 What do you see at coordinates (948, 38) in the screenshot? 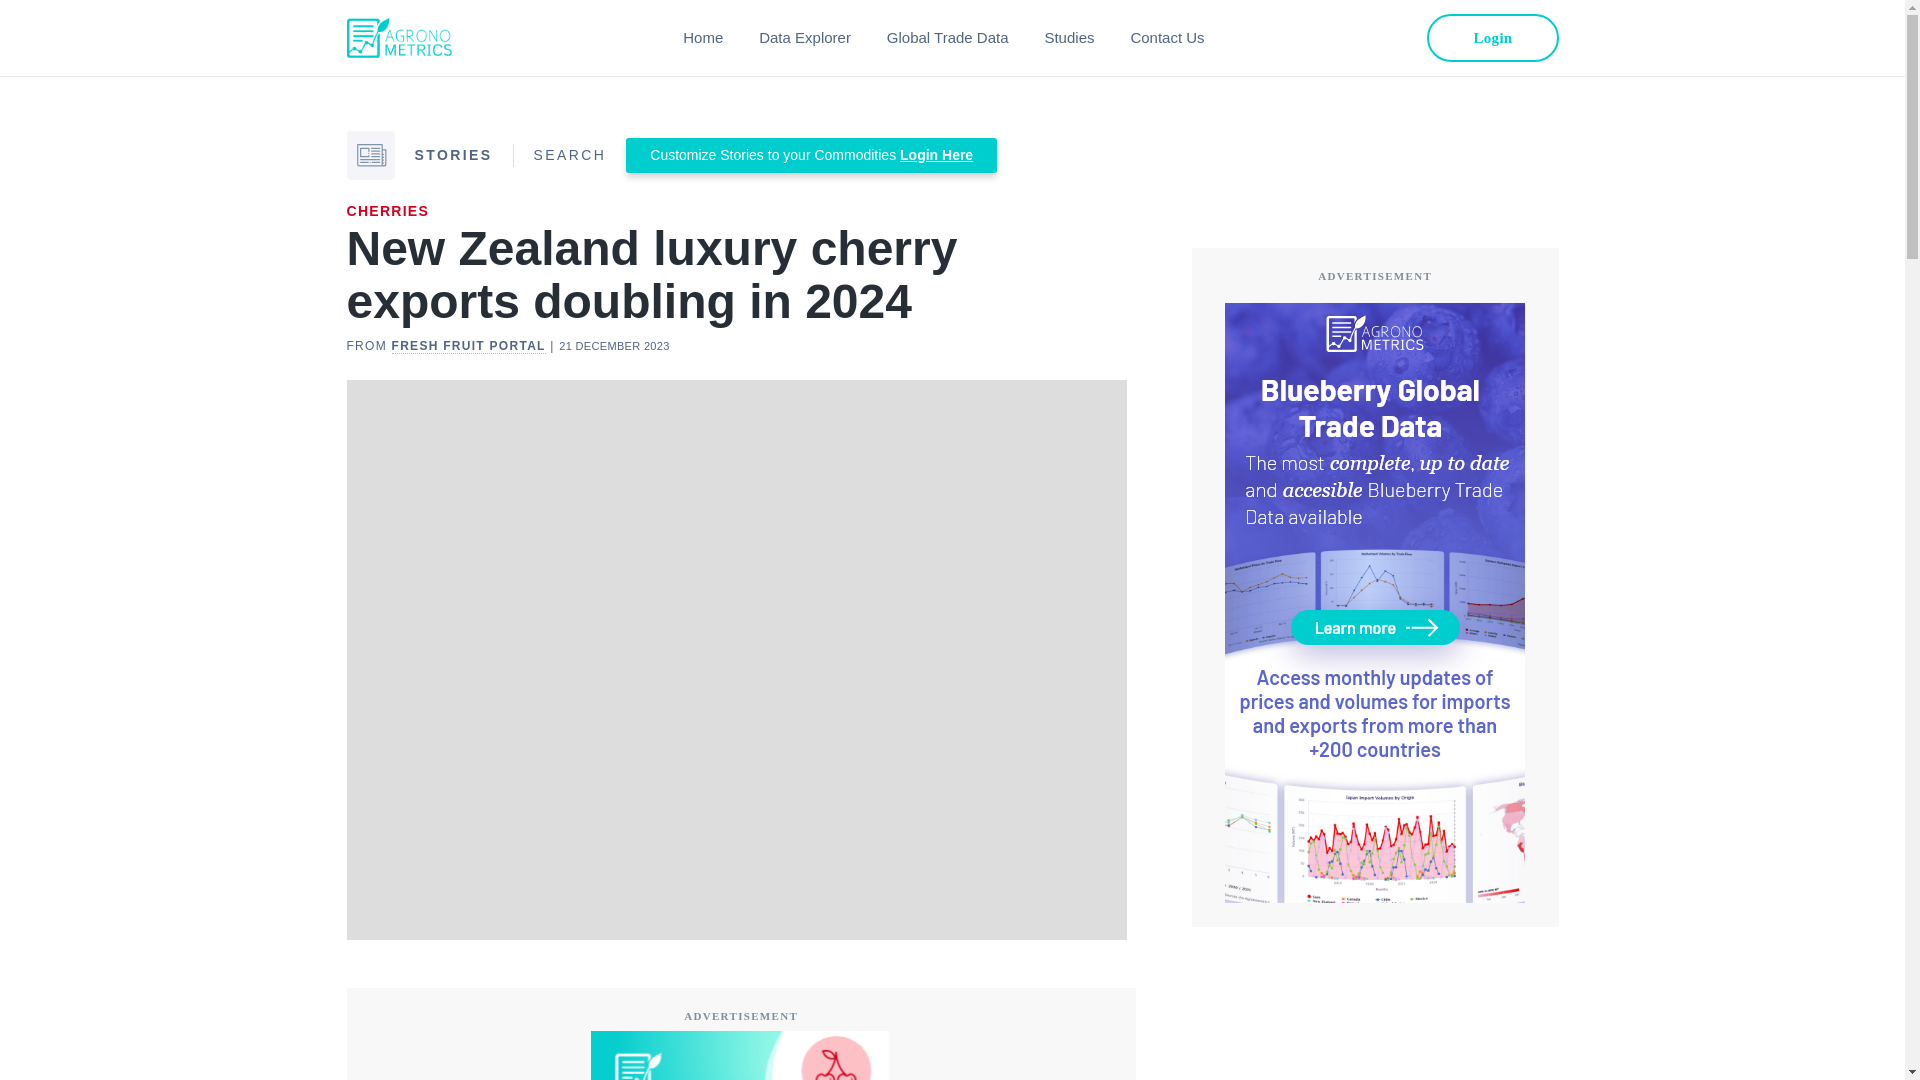
I see `Global Trade Data` at bounding box center [948, 38].